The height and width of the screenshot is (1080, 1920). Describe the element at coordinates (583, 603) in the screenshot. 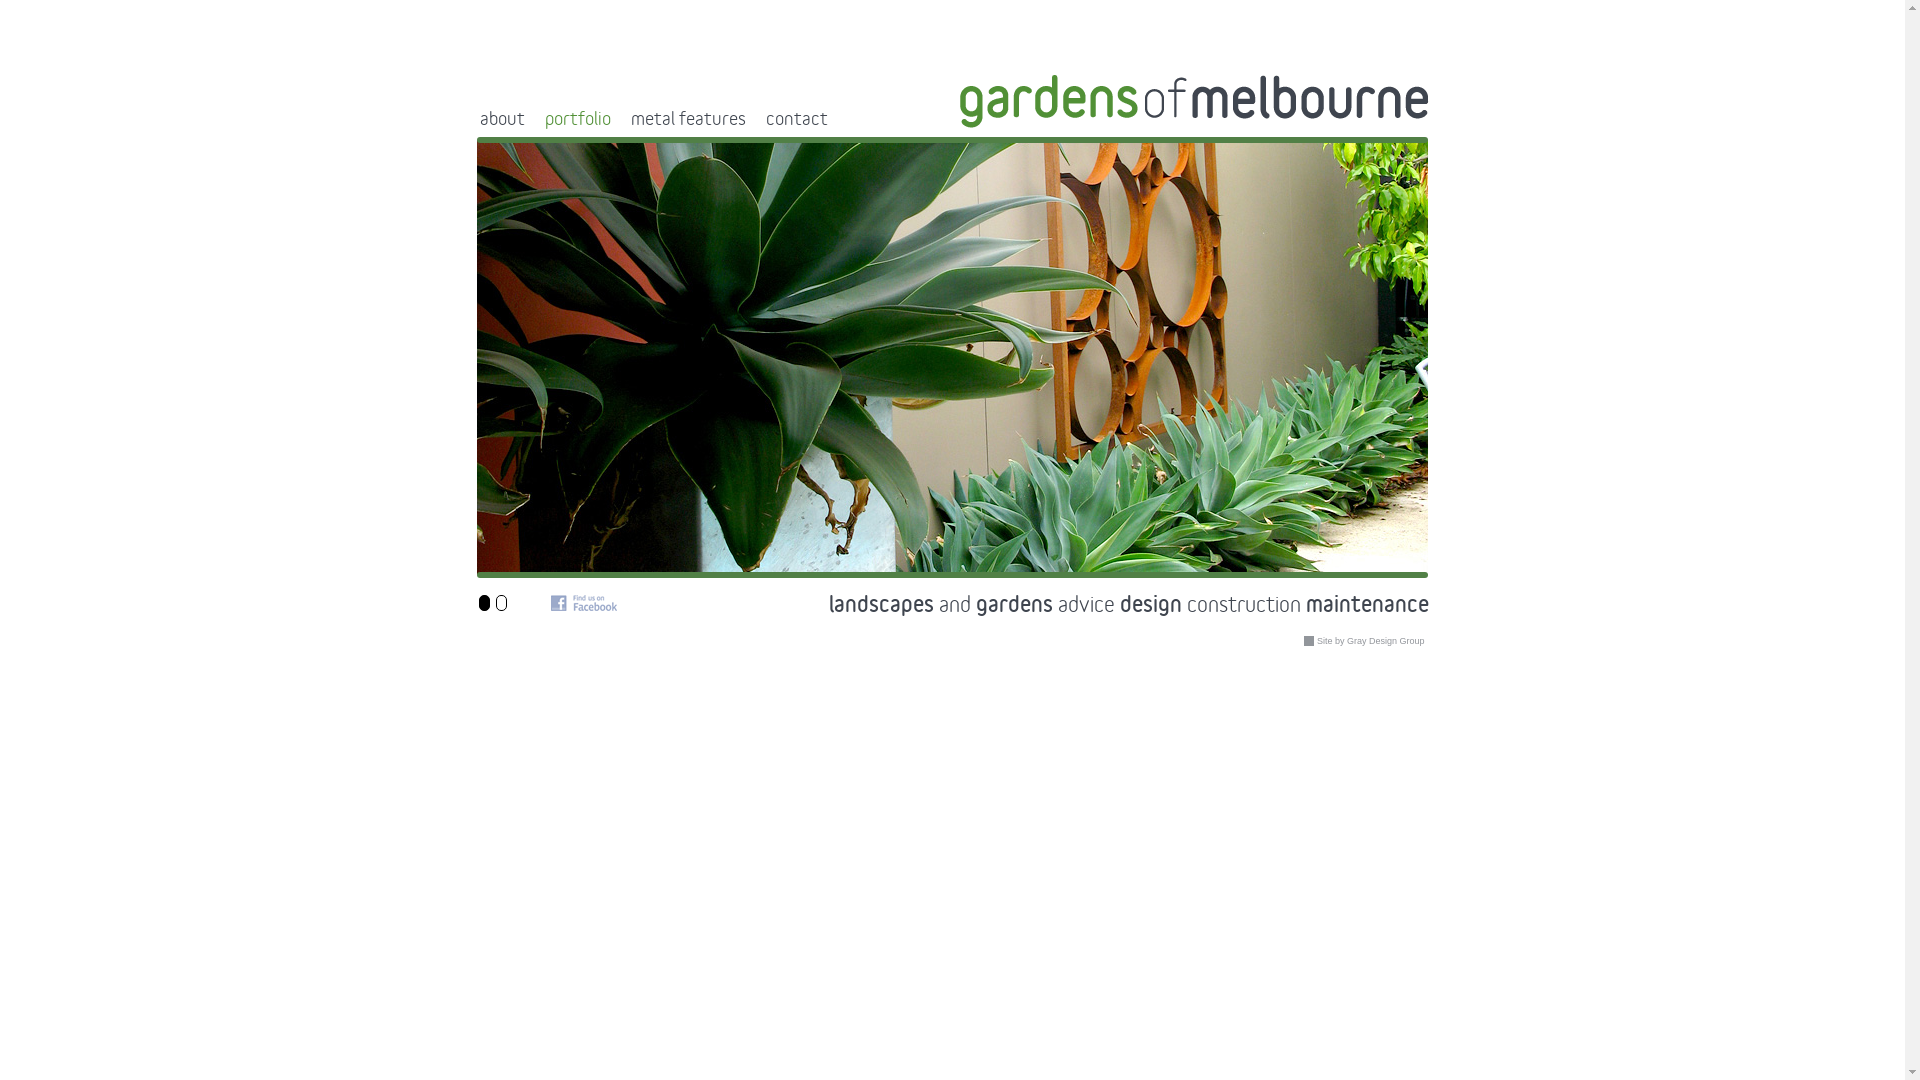

I see `Find us on facebook` at that location.